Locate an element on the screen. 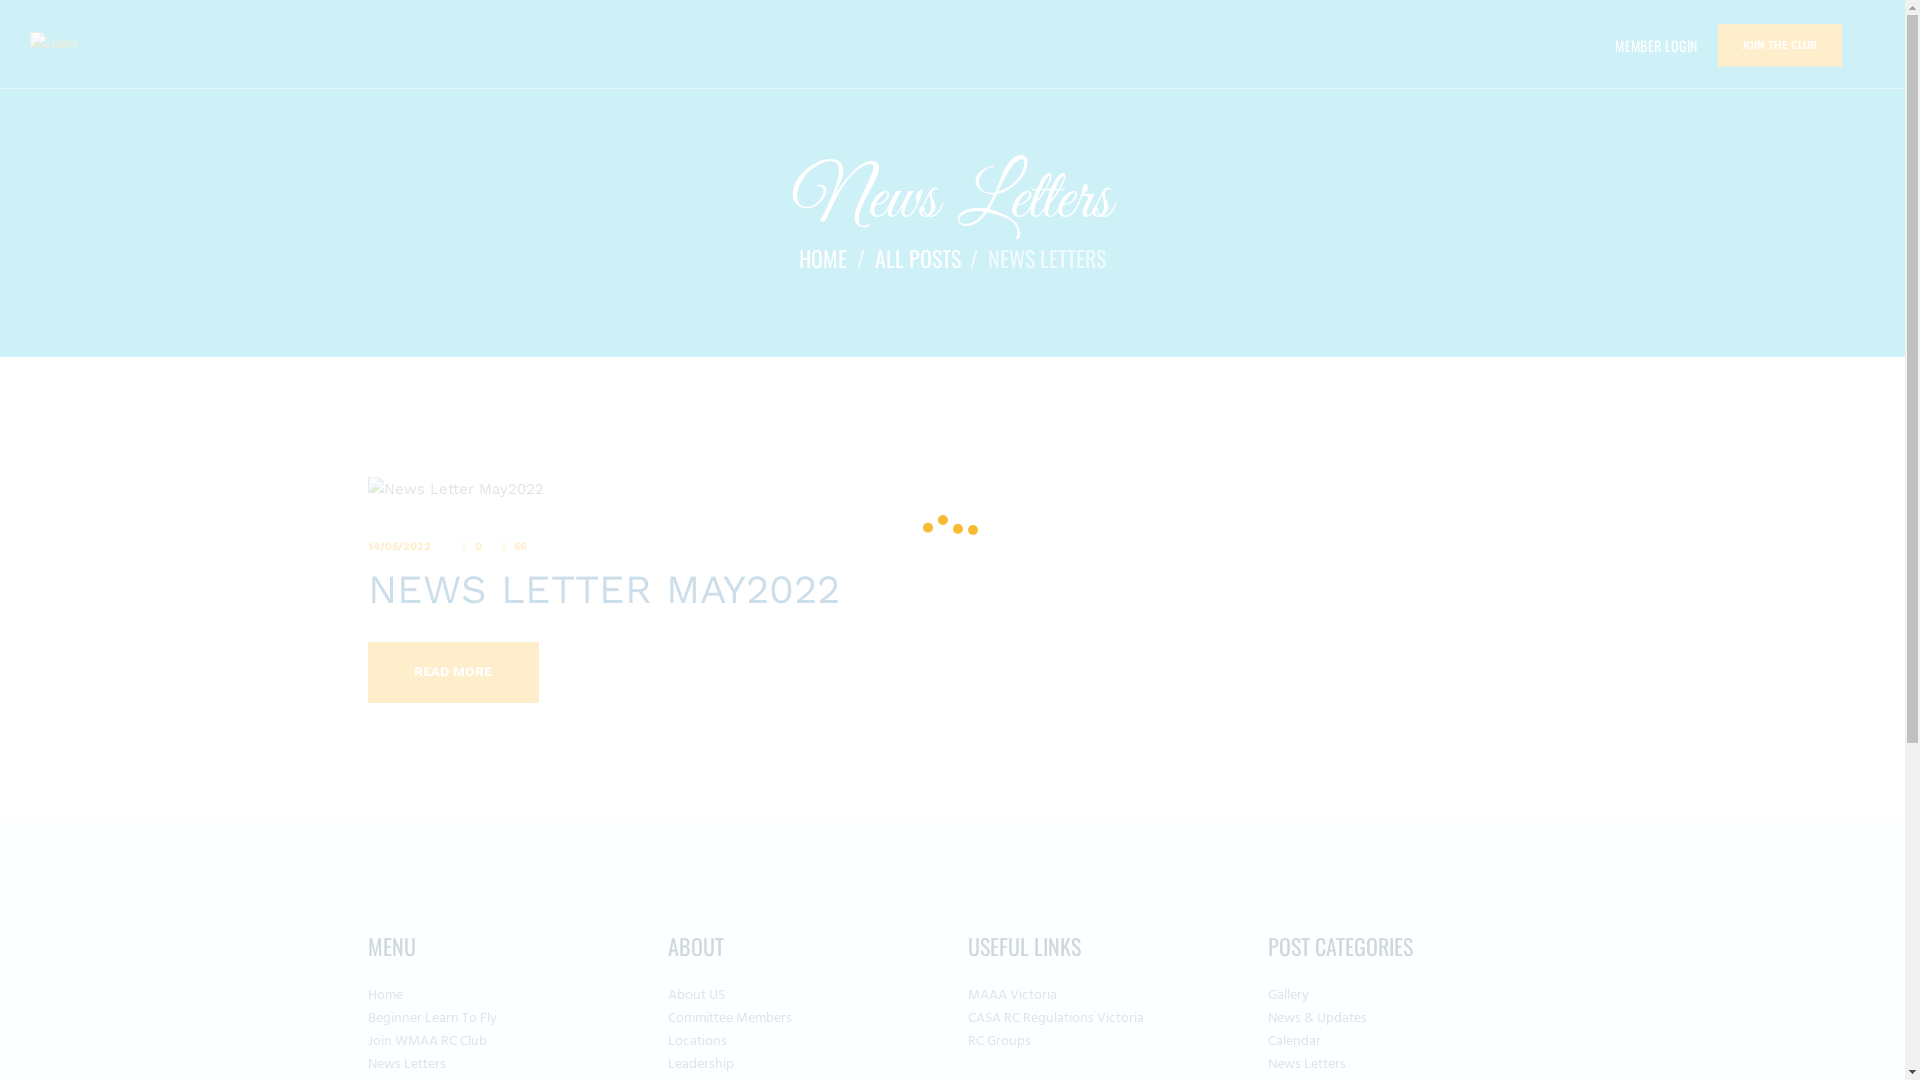  HOME is located at coordinates (823, 258).